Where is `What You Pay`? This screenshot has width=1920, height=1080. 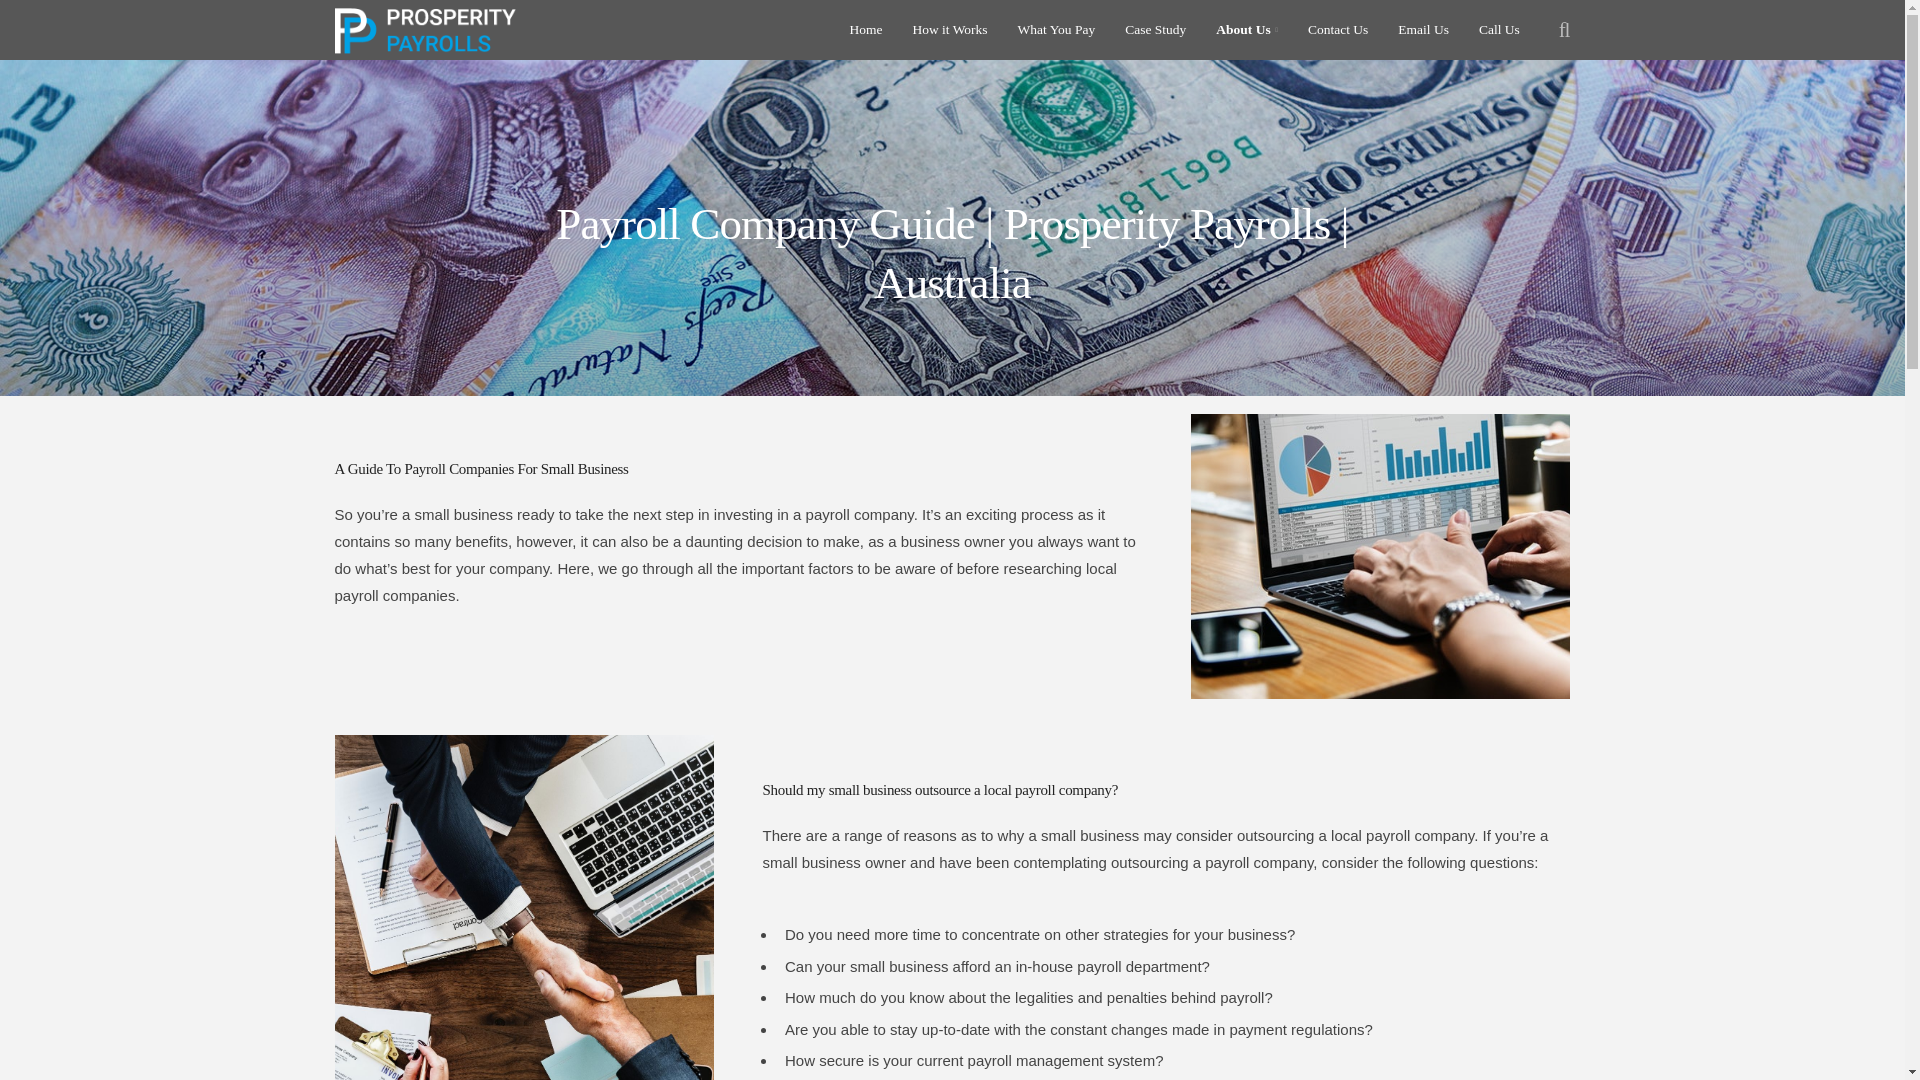 What You Pay is located at coordinates (1056, 30).